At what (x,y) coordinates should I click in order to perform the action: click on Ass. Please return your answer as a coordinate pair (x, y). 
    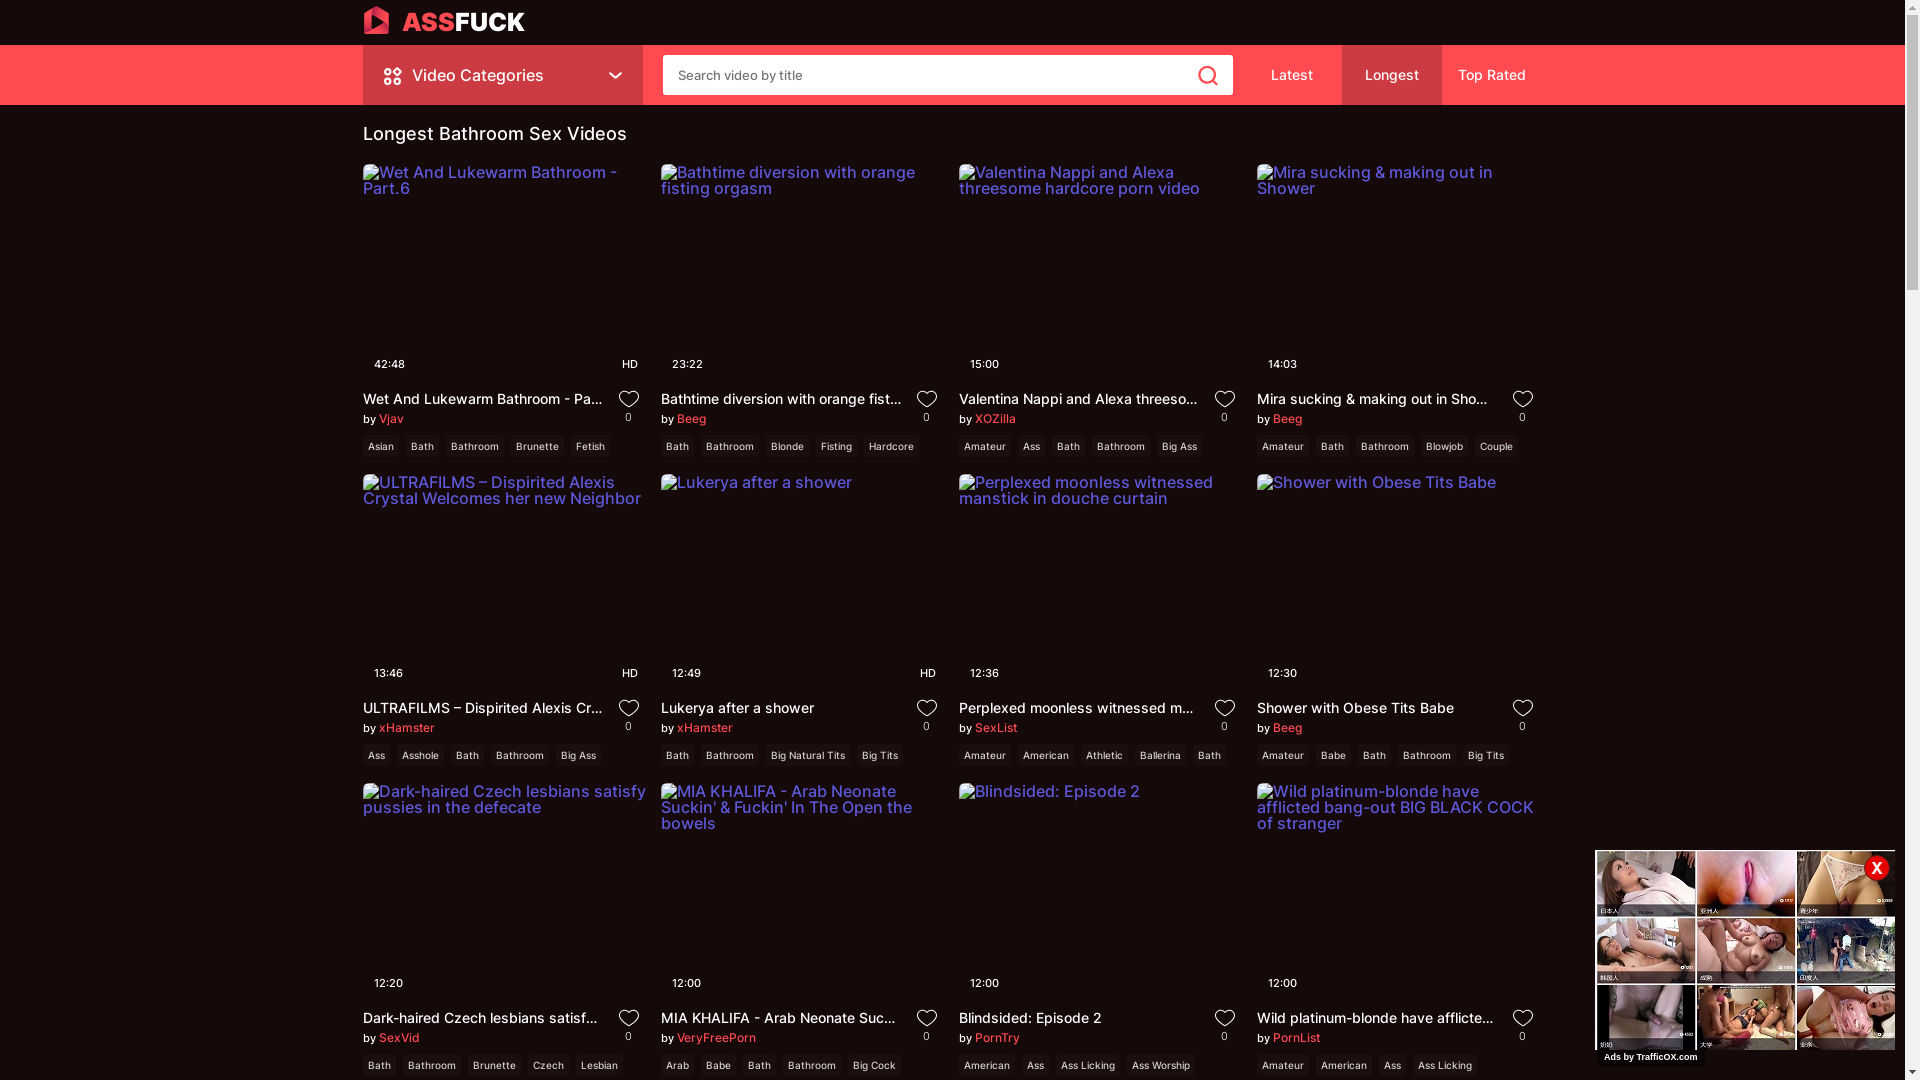
    Looking at the image, I should click on (1036, 1065).